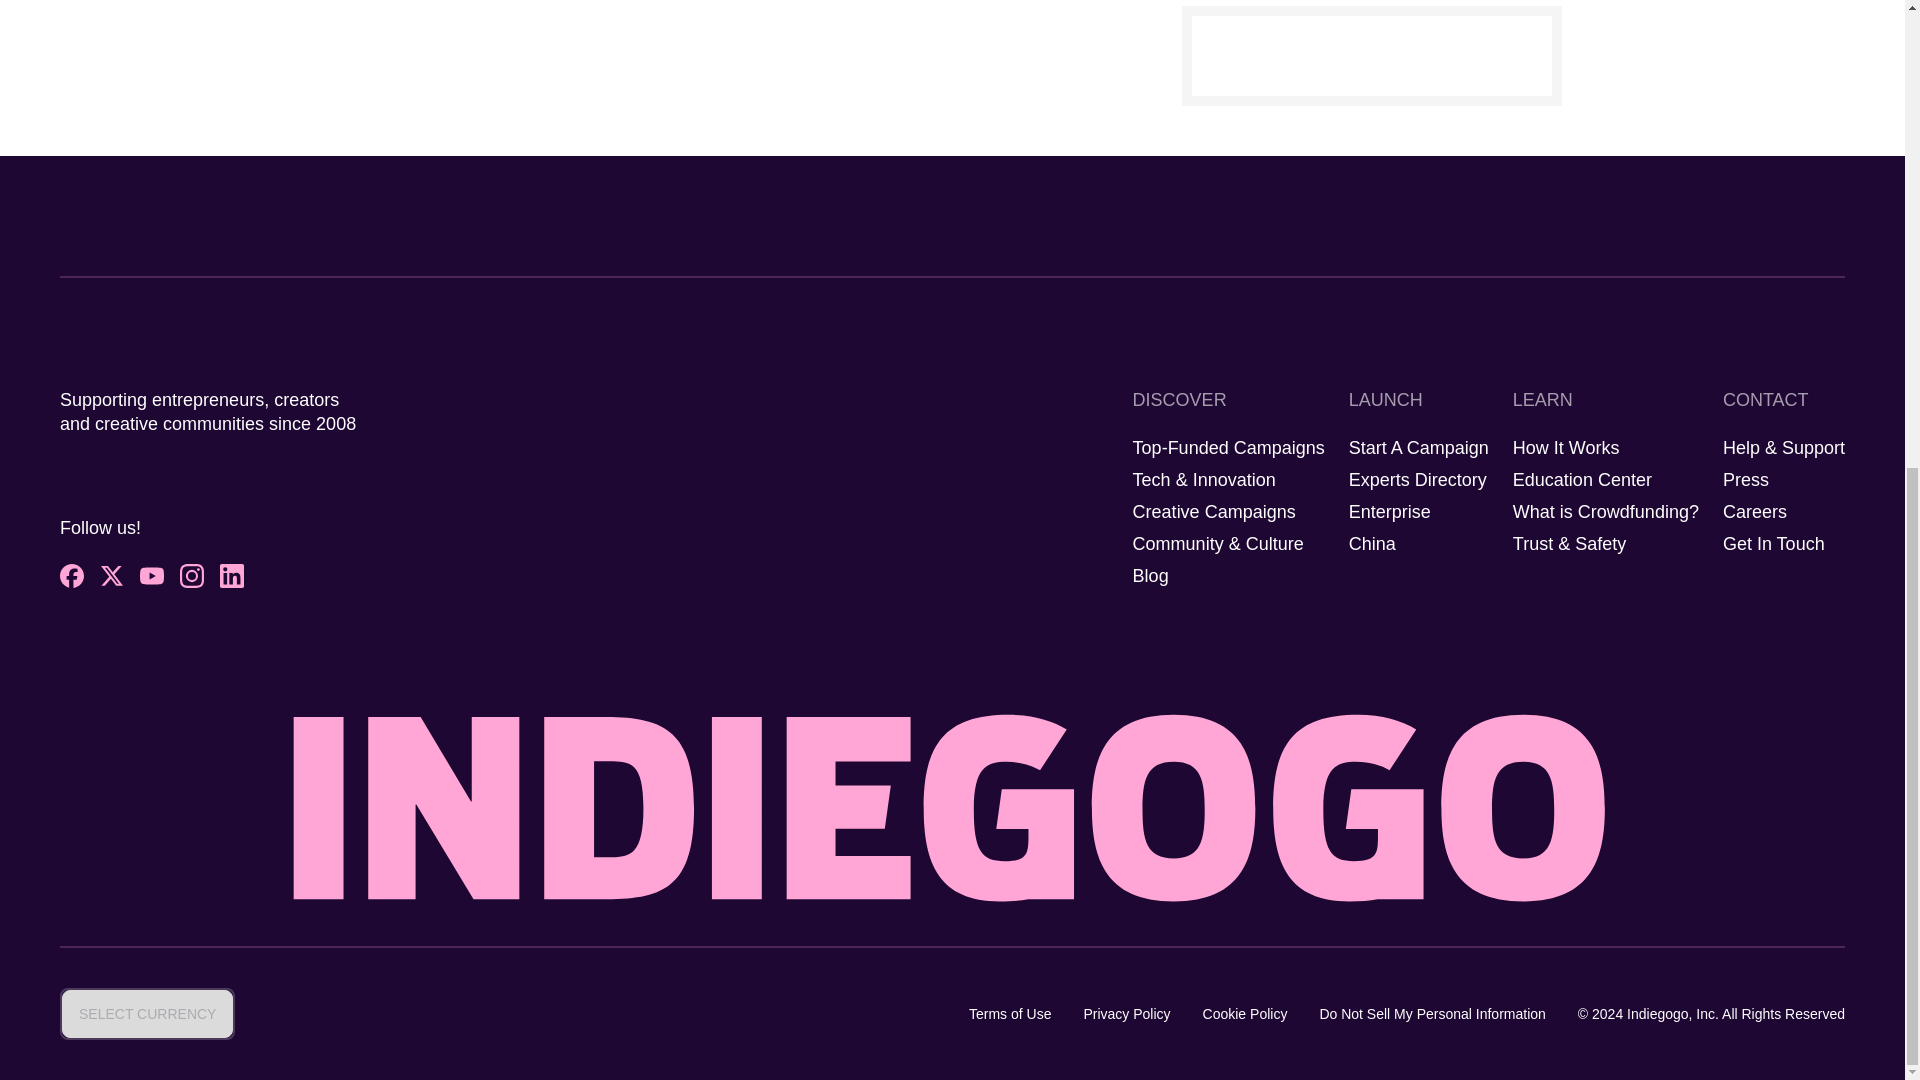 The width and height of the screenshot is (1920, 1080). Describe the element at coordinates (1228, 448) in the screenshot. I see `Top-Funded Campaigns` at that location.